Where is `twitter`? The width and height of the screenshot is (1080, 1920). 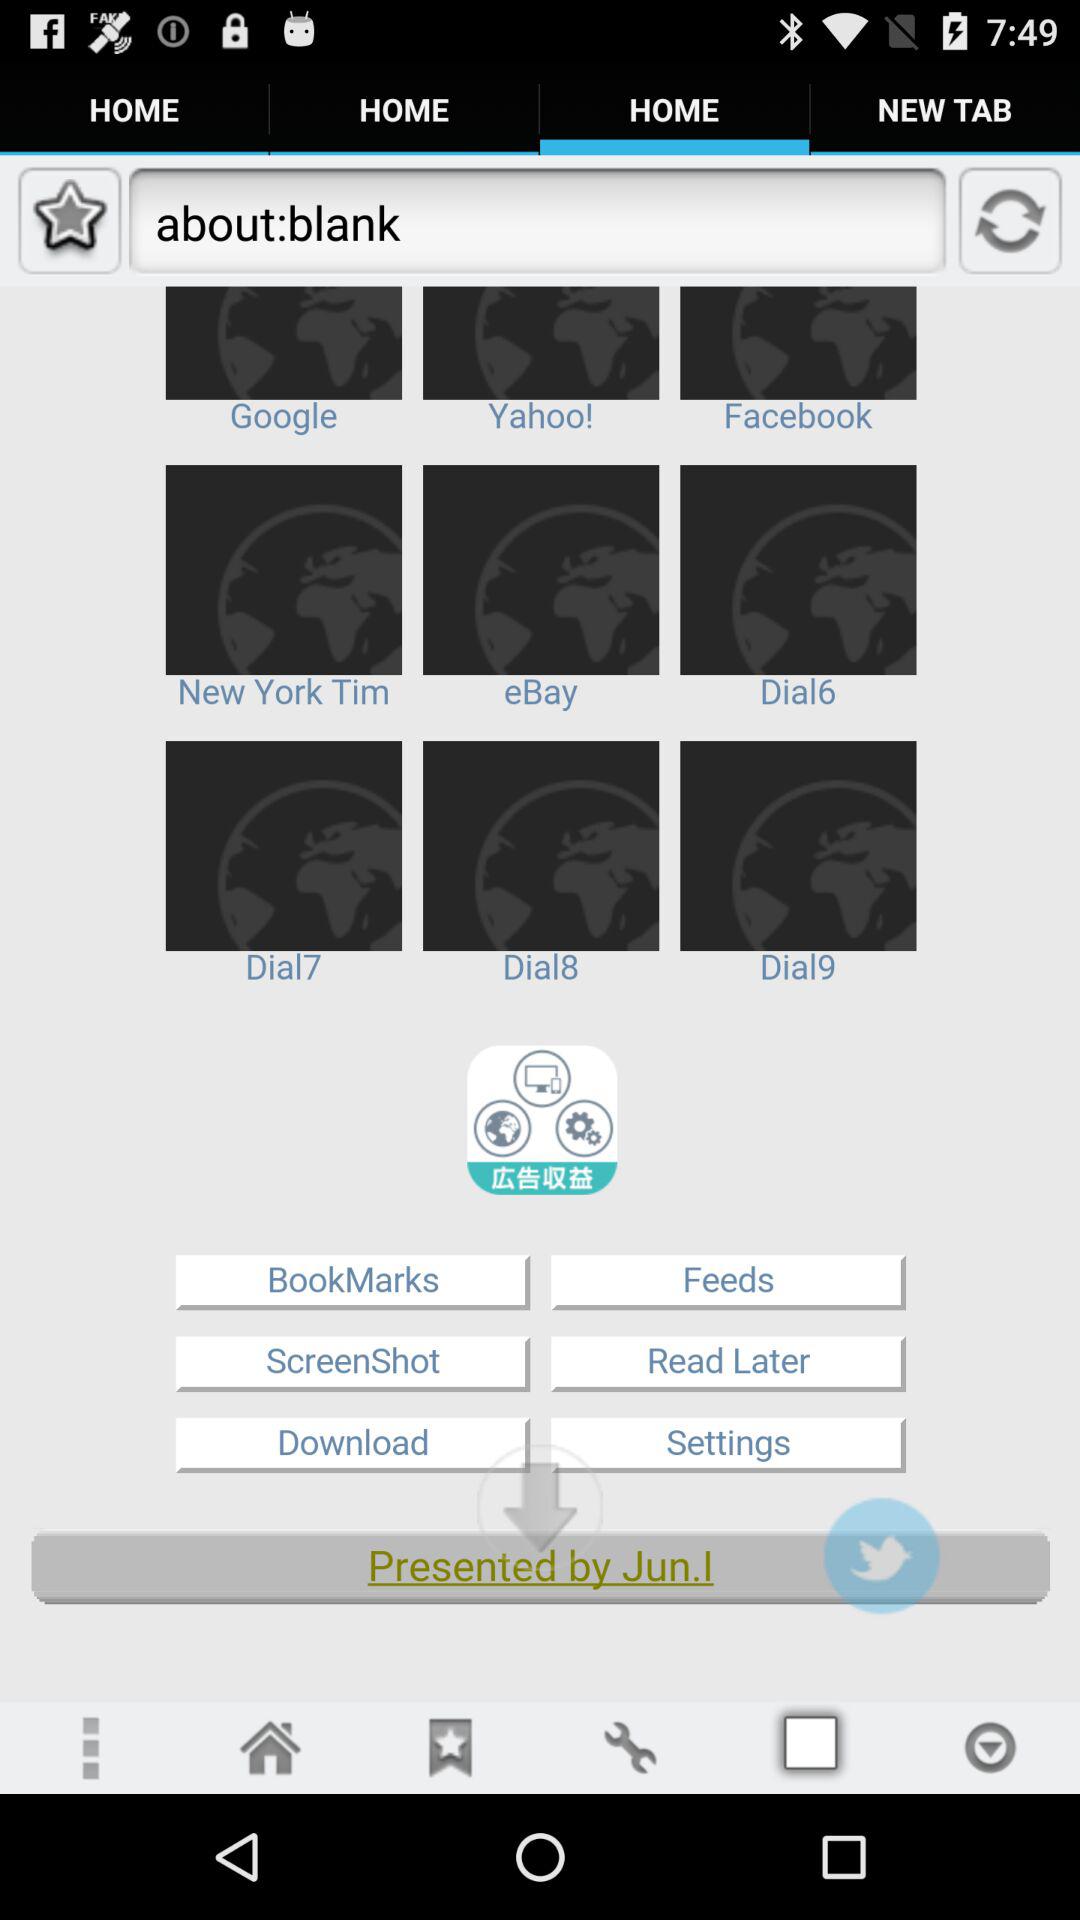 twitter is located at coordinates (881, 1556).